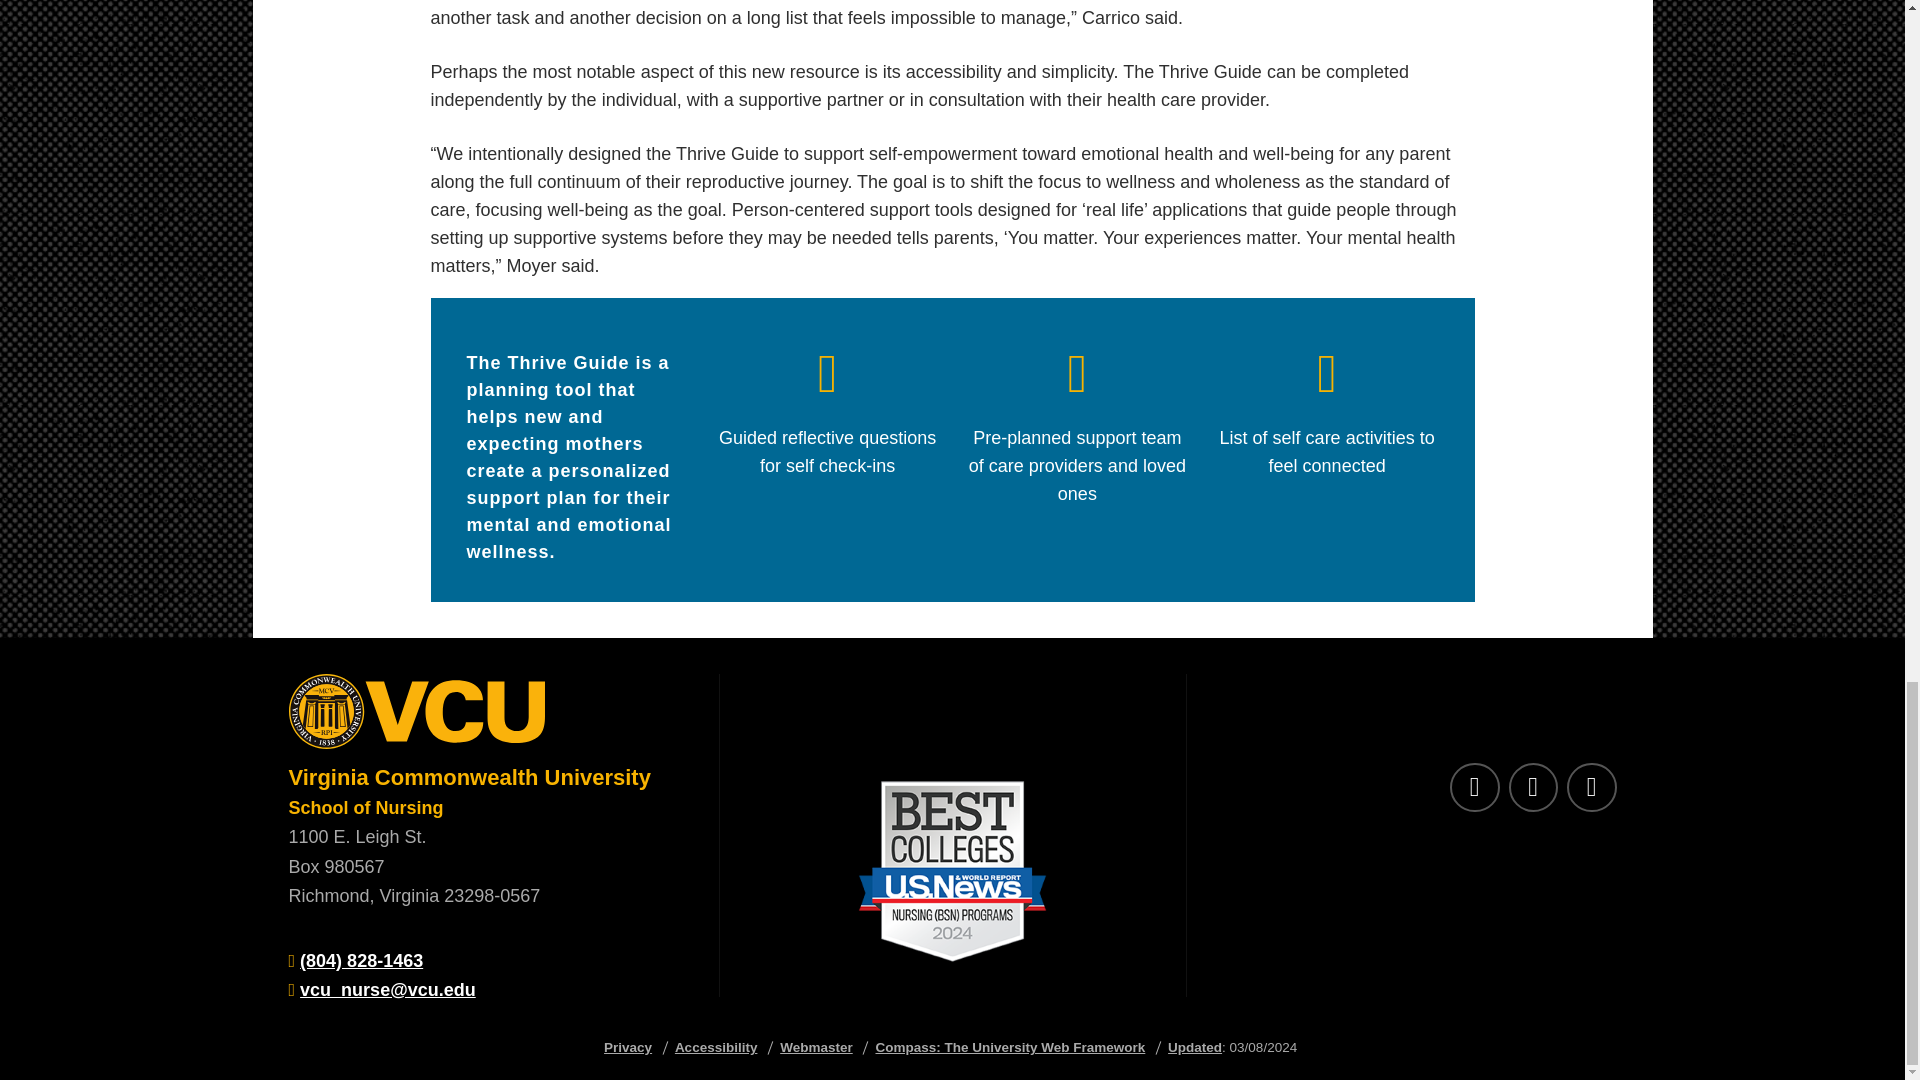 The height and width of the screenshot is (1080, 1920). Describe the element at coordinates (1474, 788) in the screenshot. I see `Linkedin` at that location.